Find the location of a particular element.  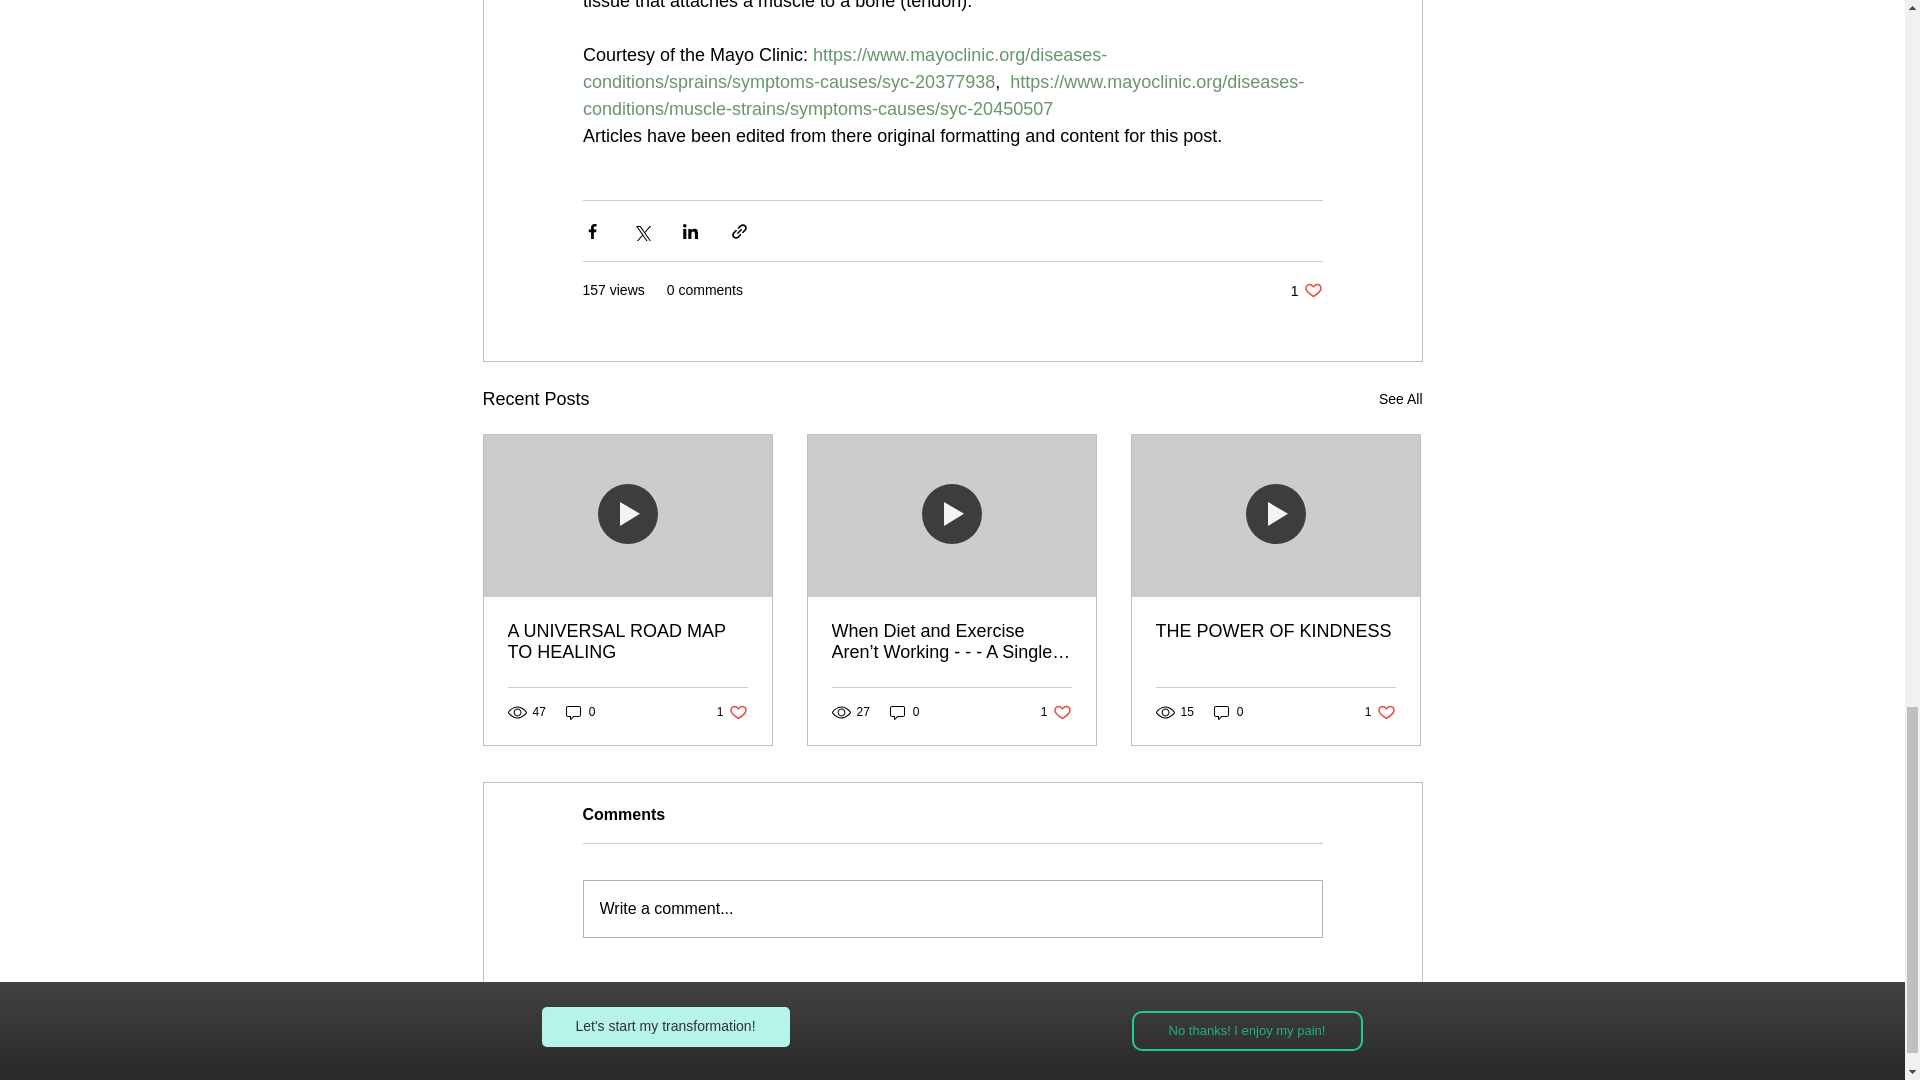

0 is located at coordinates (580, 712).